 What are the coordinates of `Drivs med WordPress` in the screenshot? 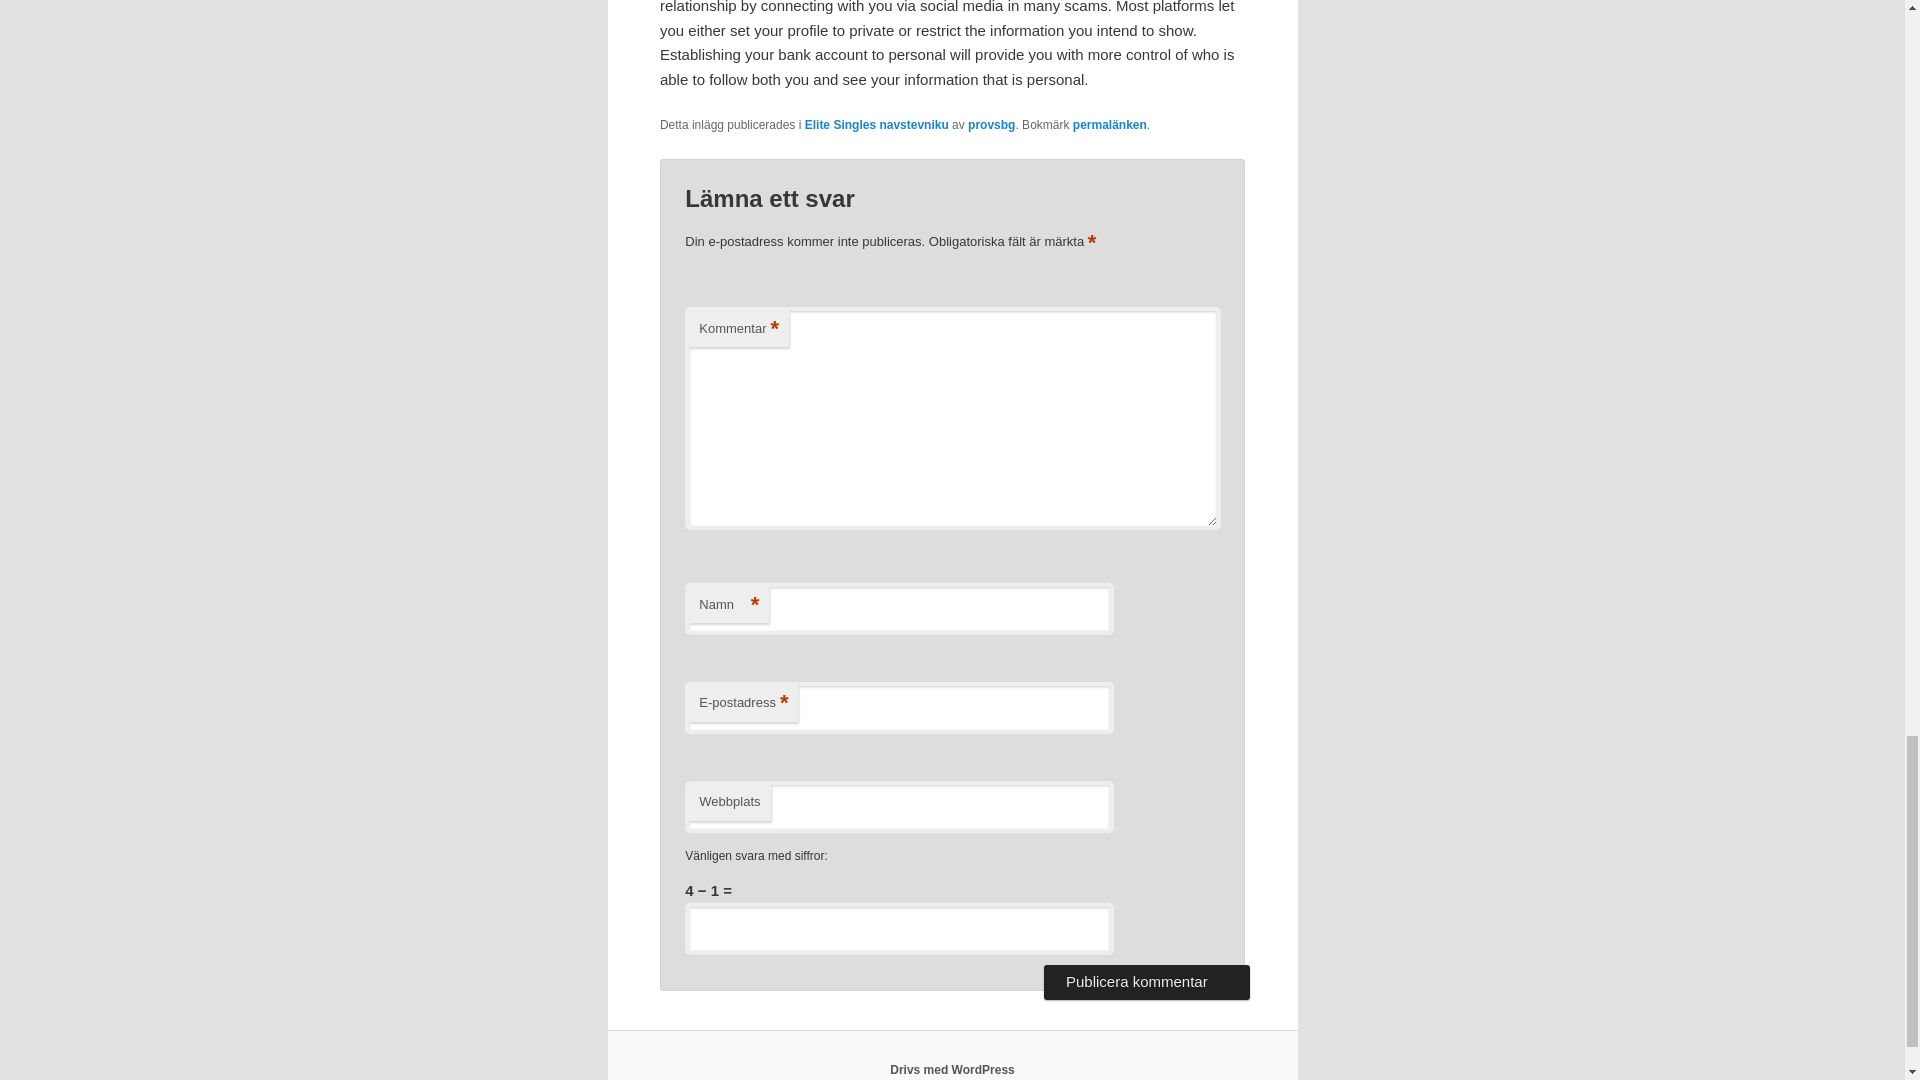 It's located at (952, 1069).